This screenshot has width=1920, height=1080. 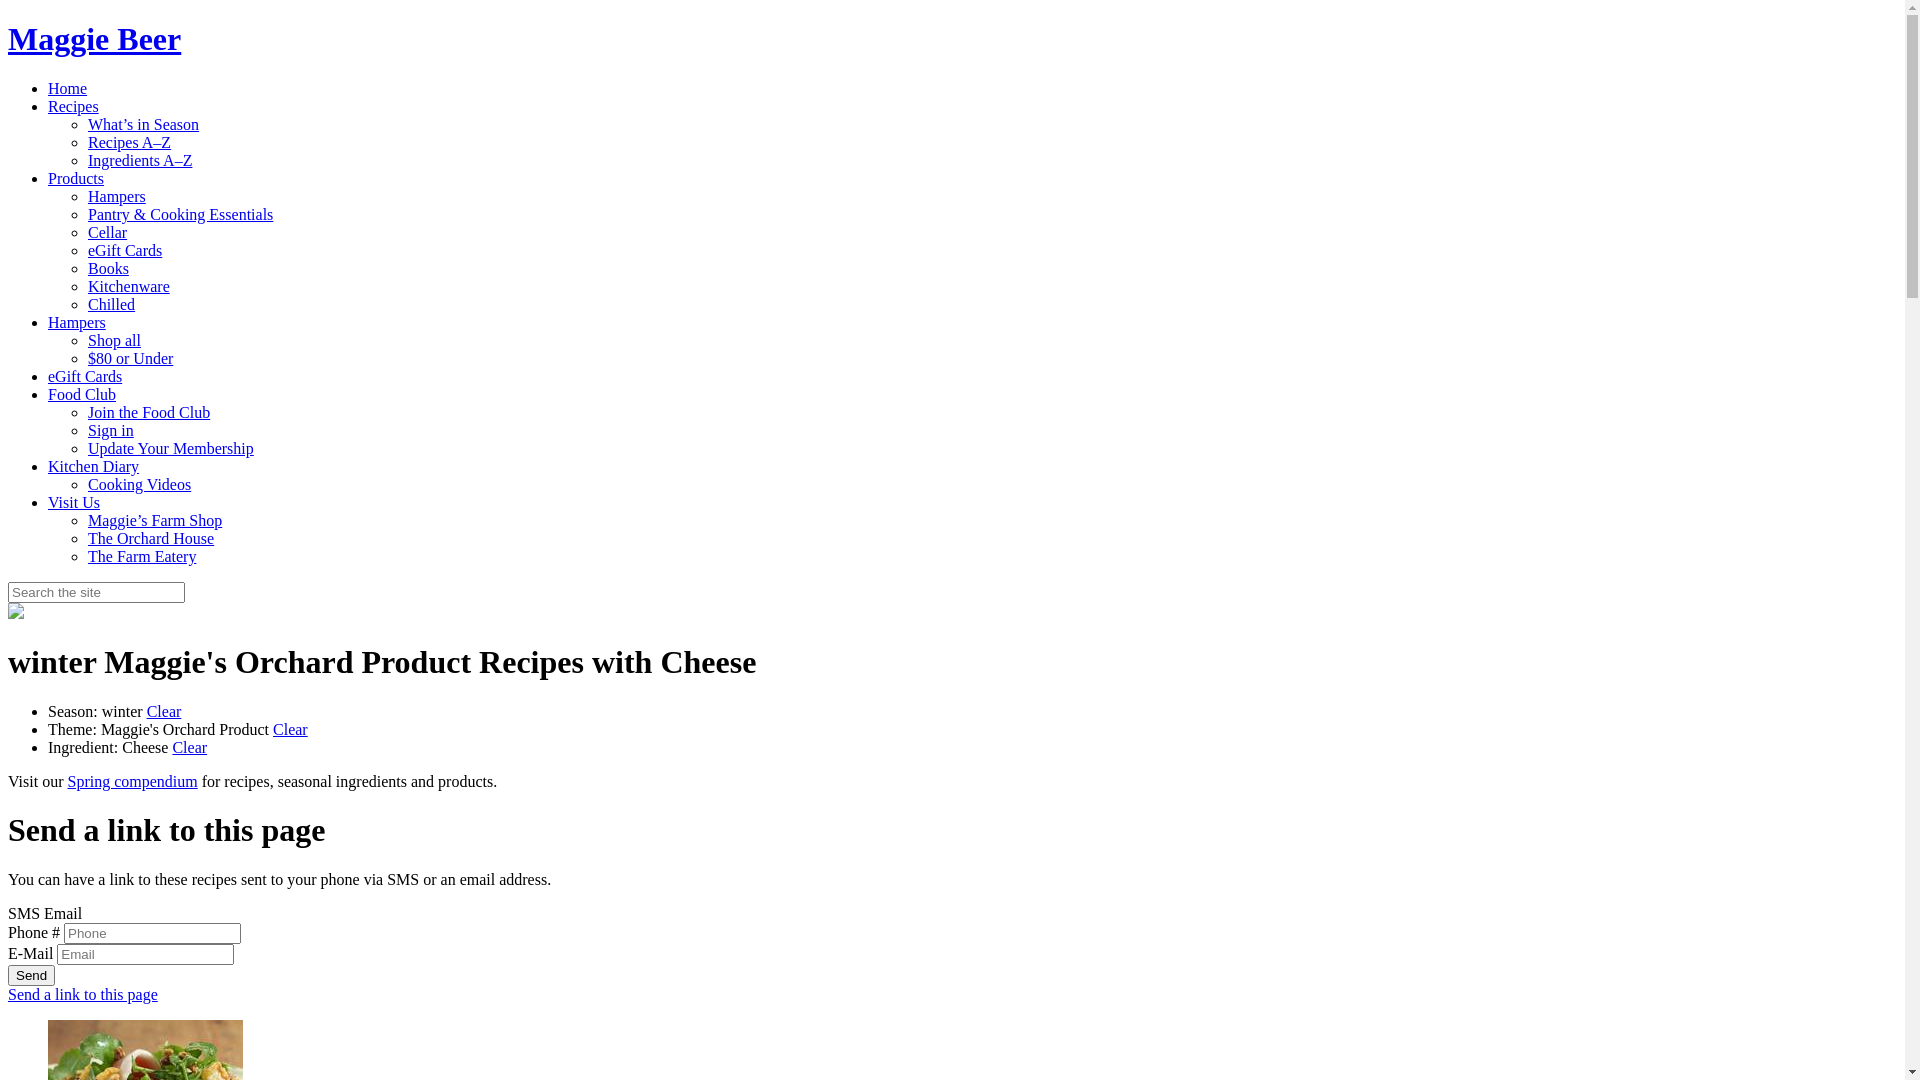 What do you see at coordinates (82, 394) in the screenshot?
I see `Food Club` at bounding box center [82, 394].